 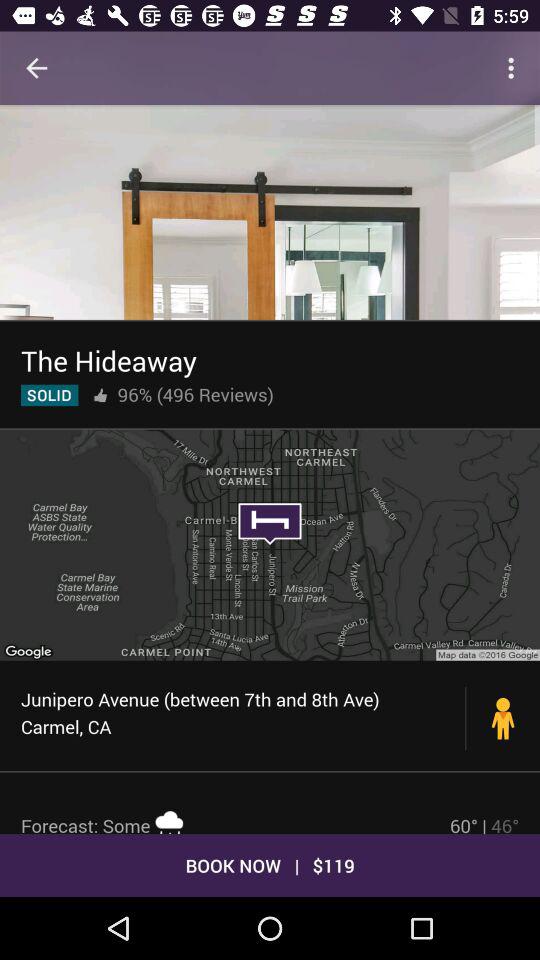 What do you see at coordinates (108, 360) in the screenshot?
I see `launch the hideaway icon` at bounding box center [108, 360].